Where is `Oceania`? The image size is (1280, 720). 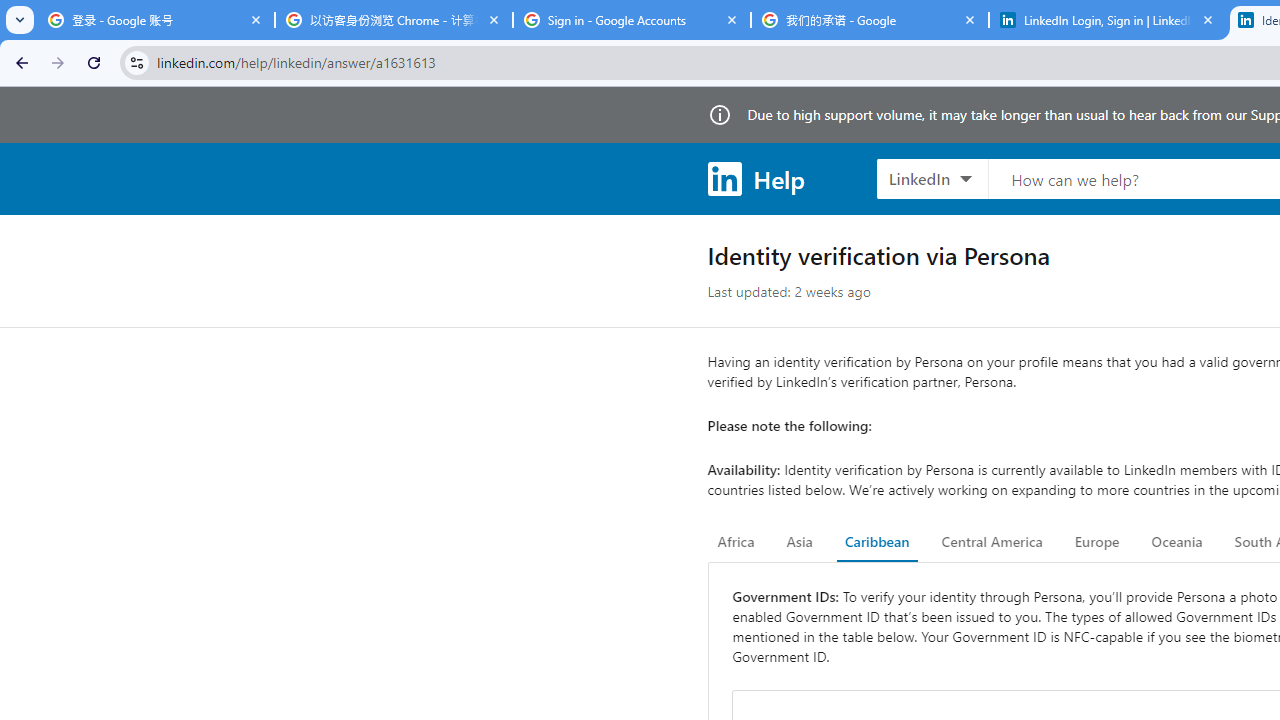 Oceania is located at coordinates (1176, 542).